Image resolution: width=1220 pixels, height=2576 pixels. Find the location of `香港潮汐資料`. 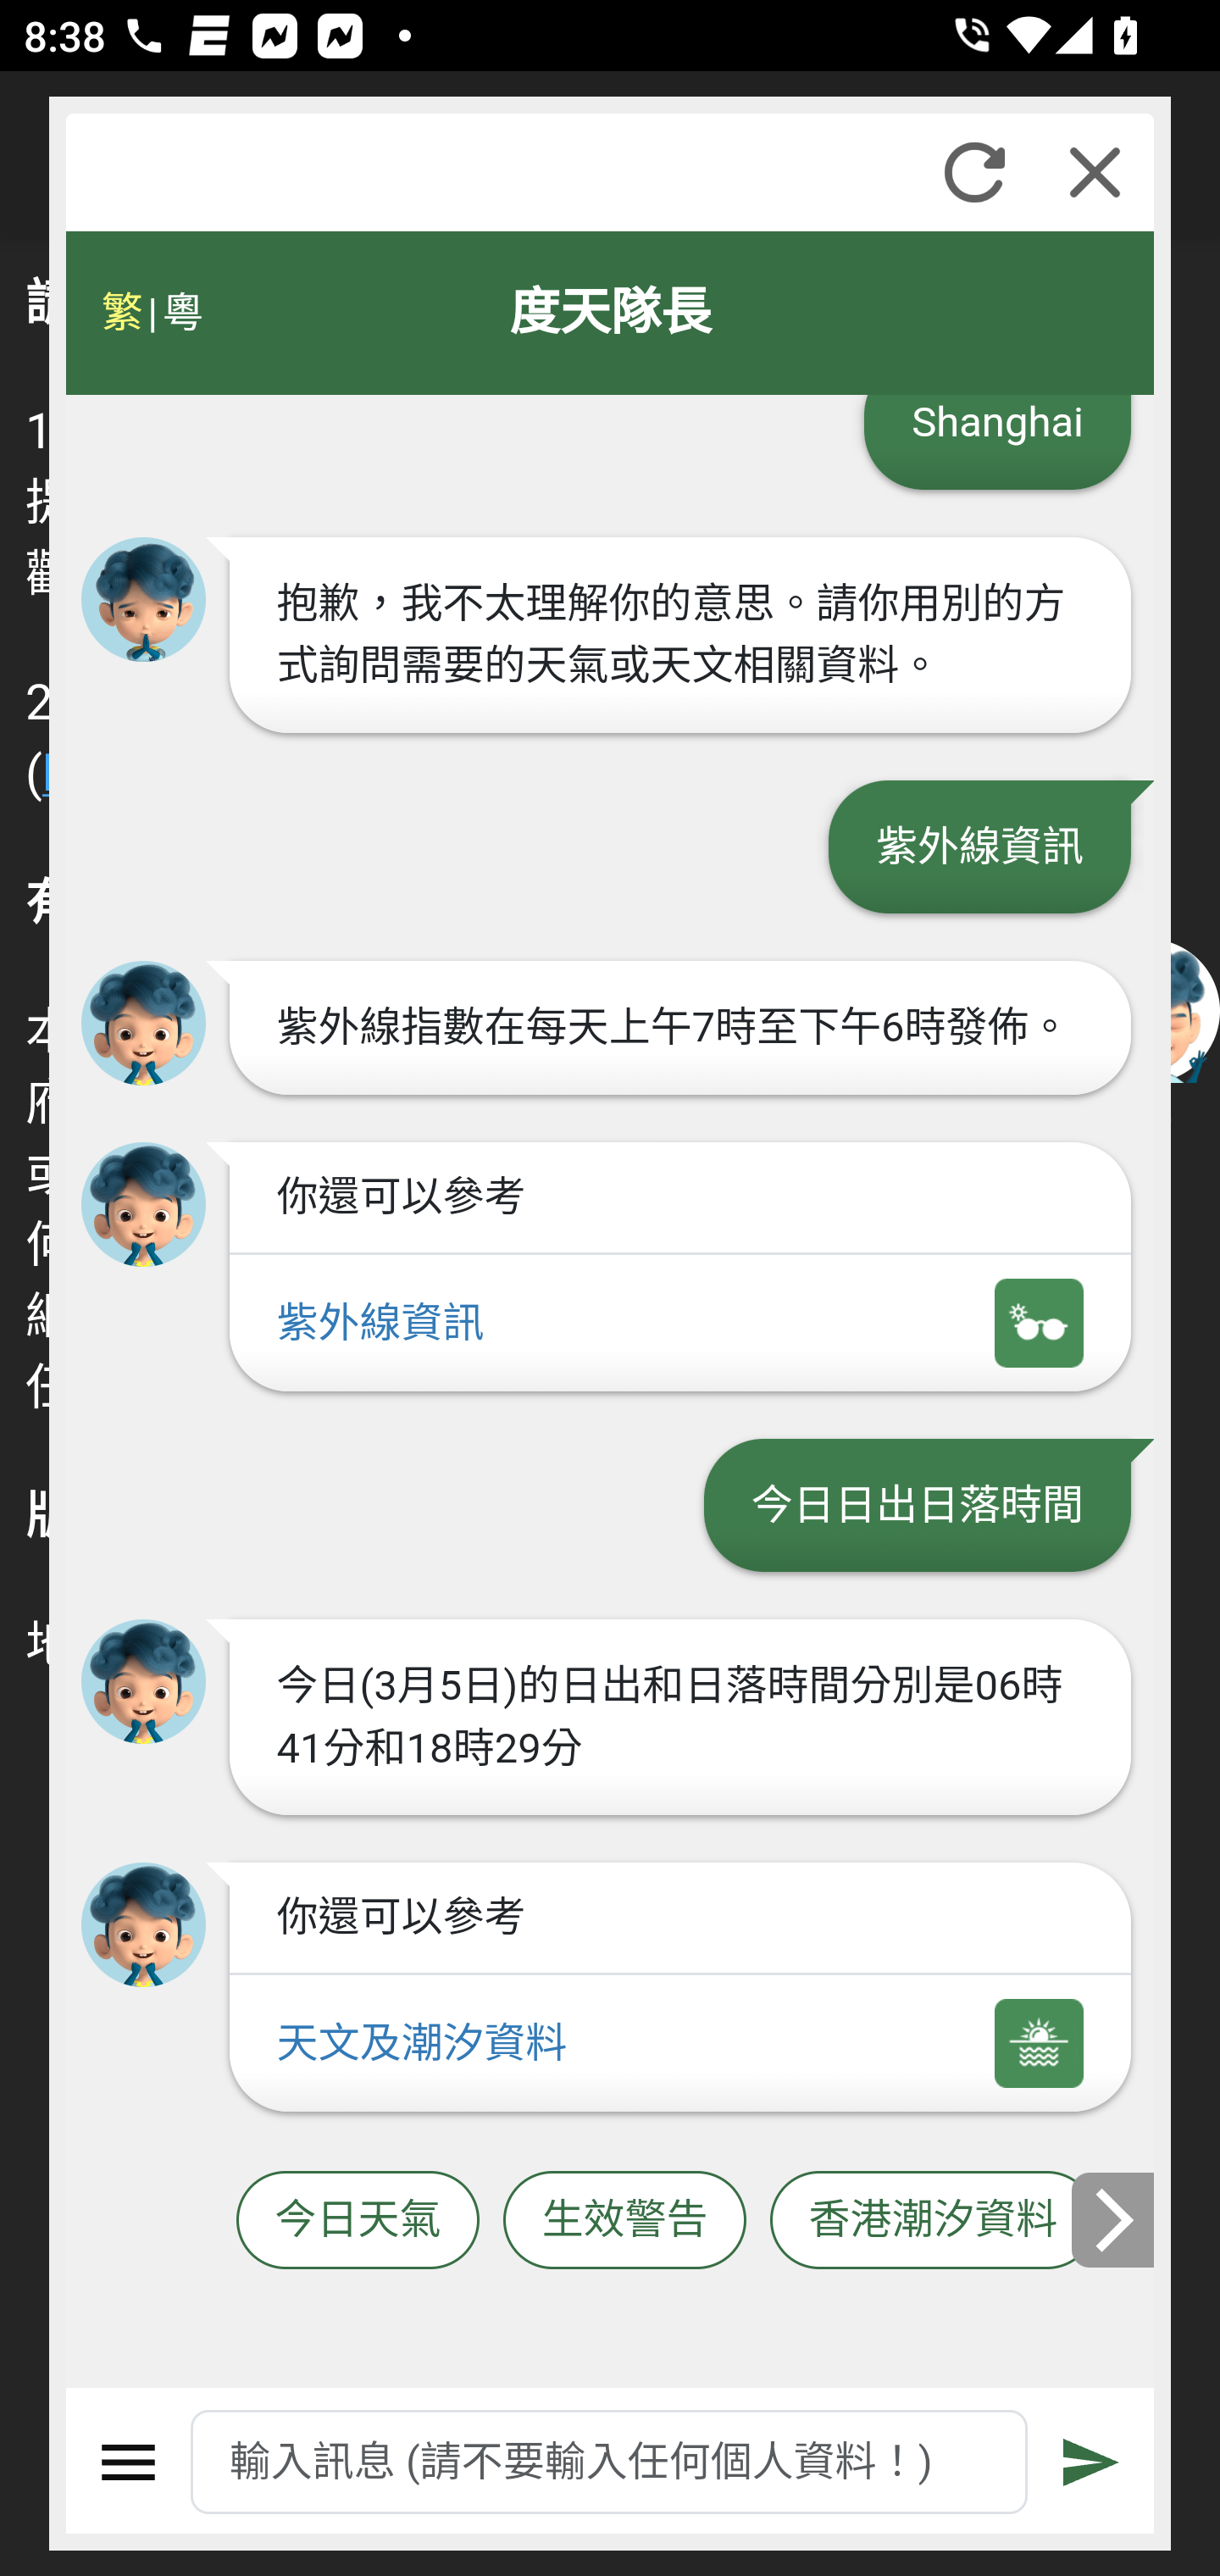

香港潮汐資料 is located at coordinates (934, 2222).